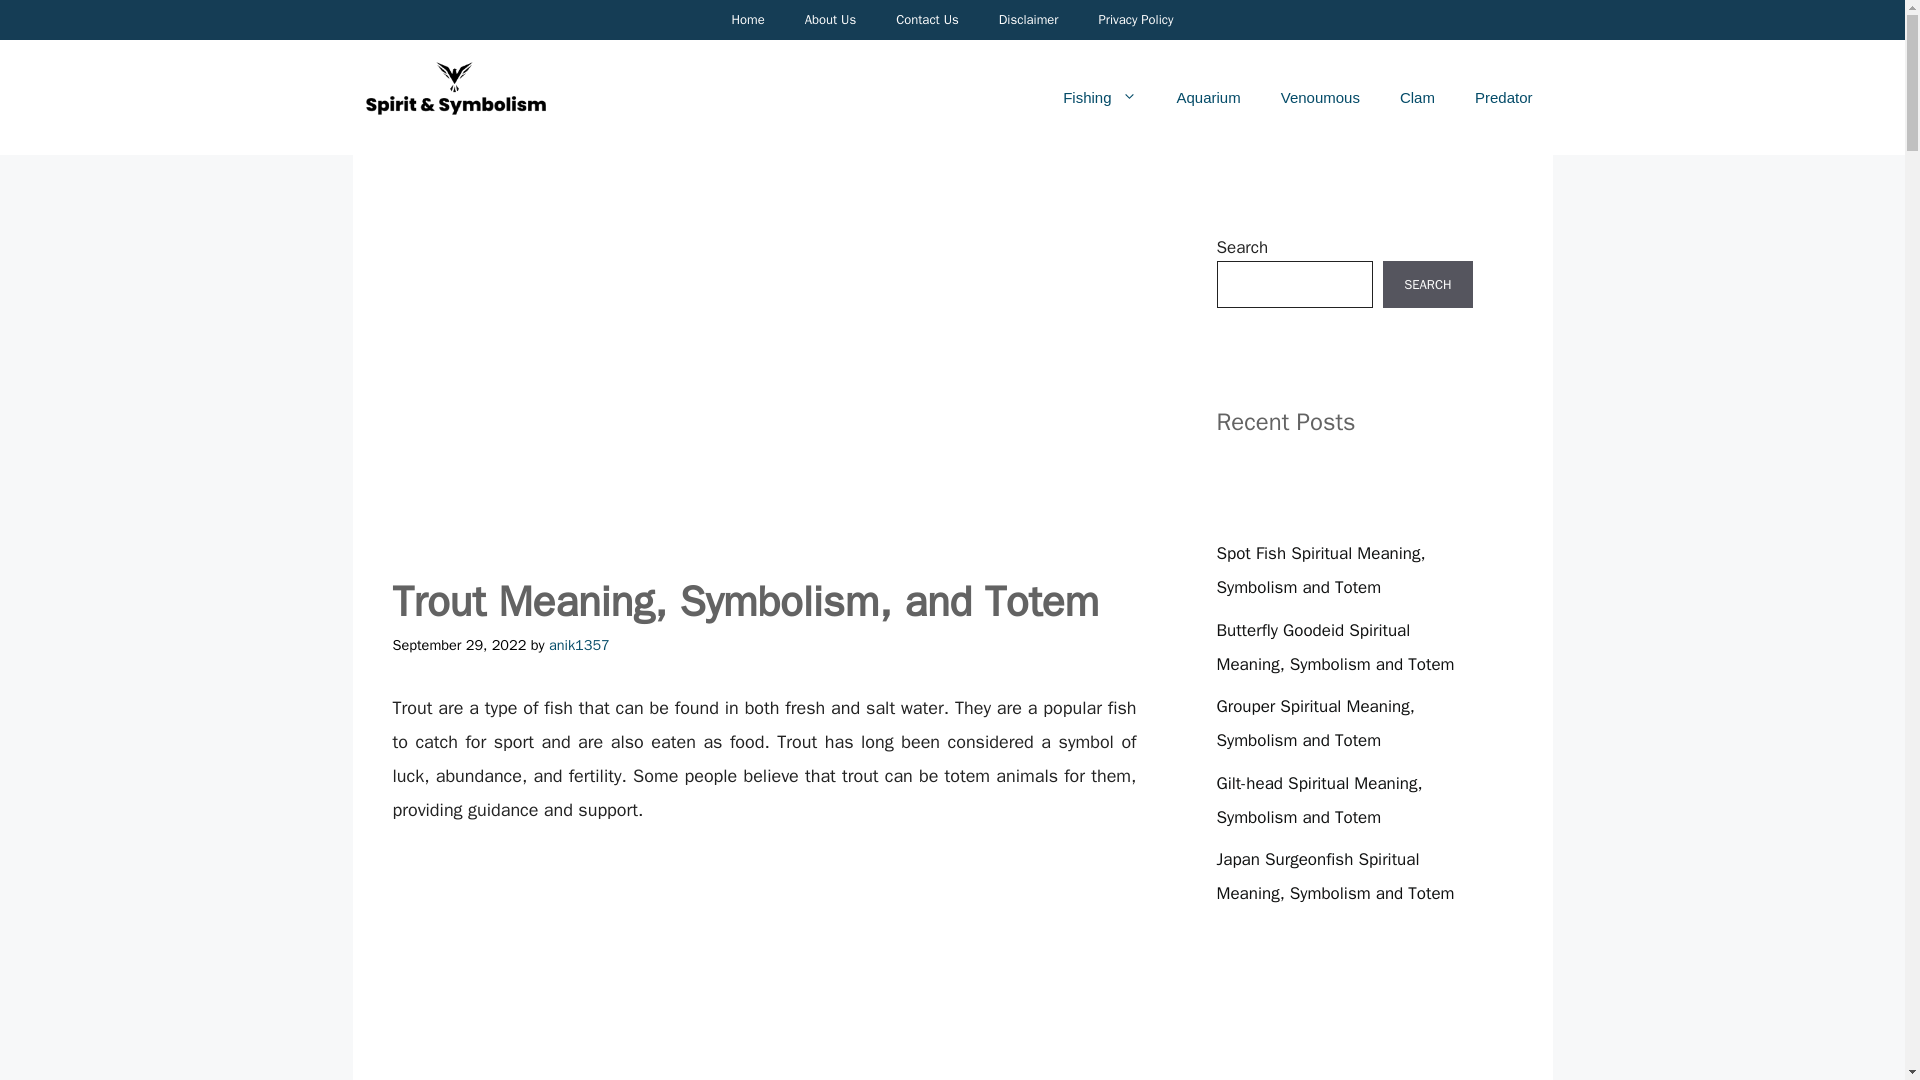 The height and width of the screenshot is (1080, 1920). I want to click on SEARCH, so click(1427, 284).